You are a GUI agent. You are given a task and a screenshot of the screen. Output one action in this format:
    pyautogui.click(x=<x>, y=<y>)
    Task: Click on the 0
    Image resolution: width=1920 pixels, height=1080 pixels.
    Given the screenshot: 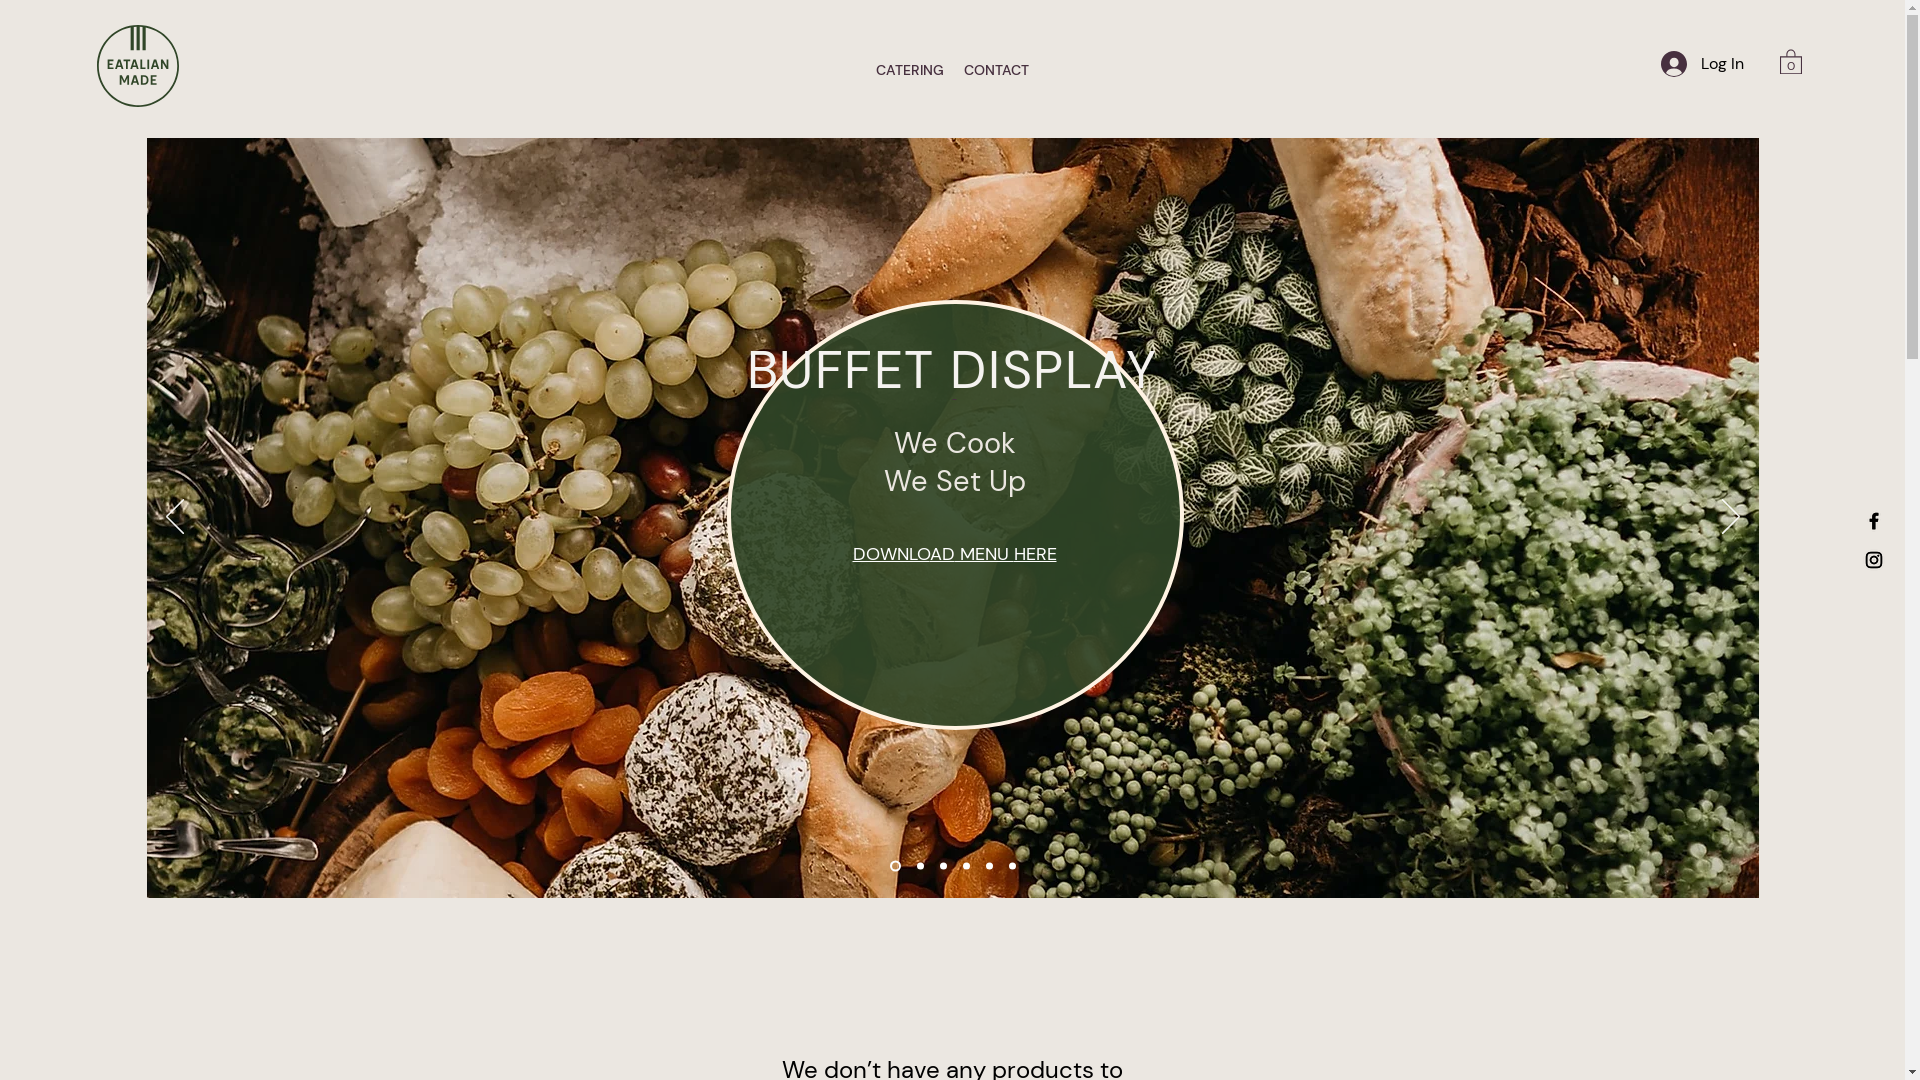 What is the action you would take?
    pyautogui.click(x=1791, y=61)
    